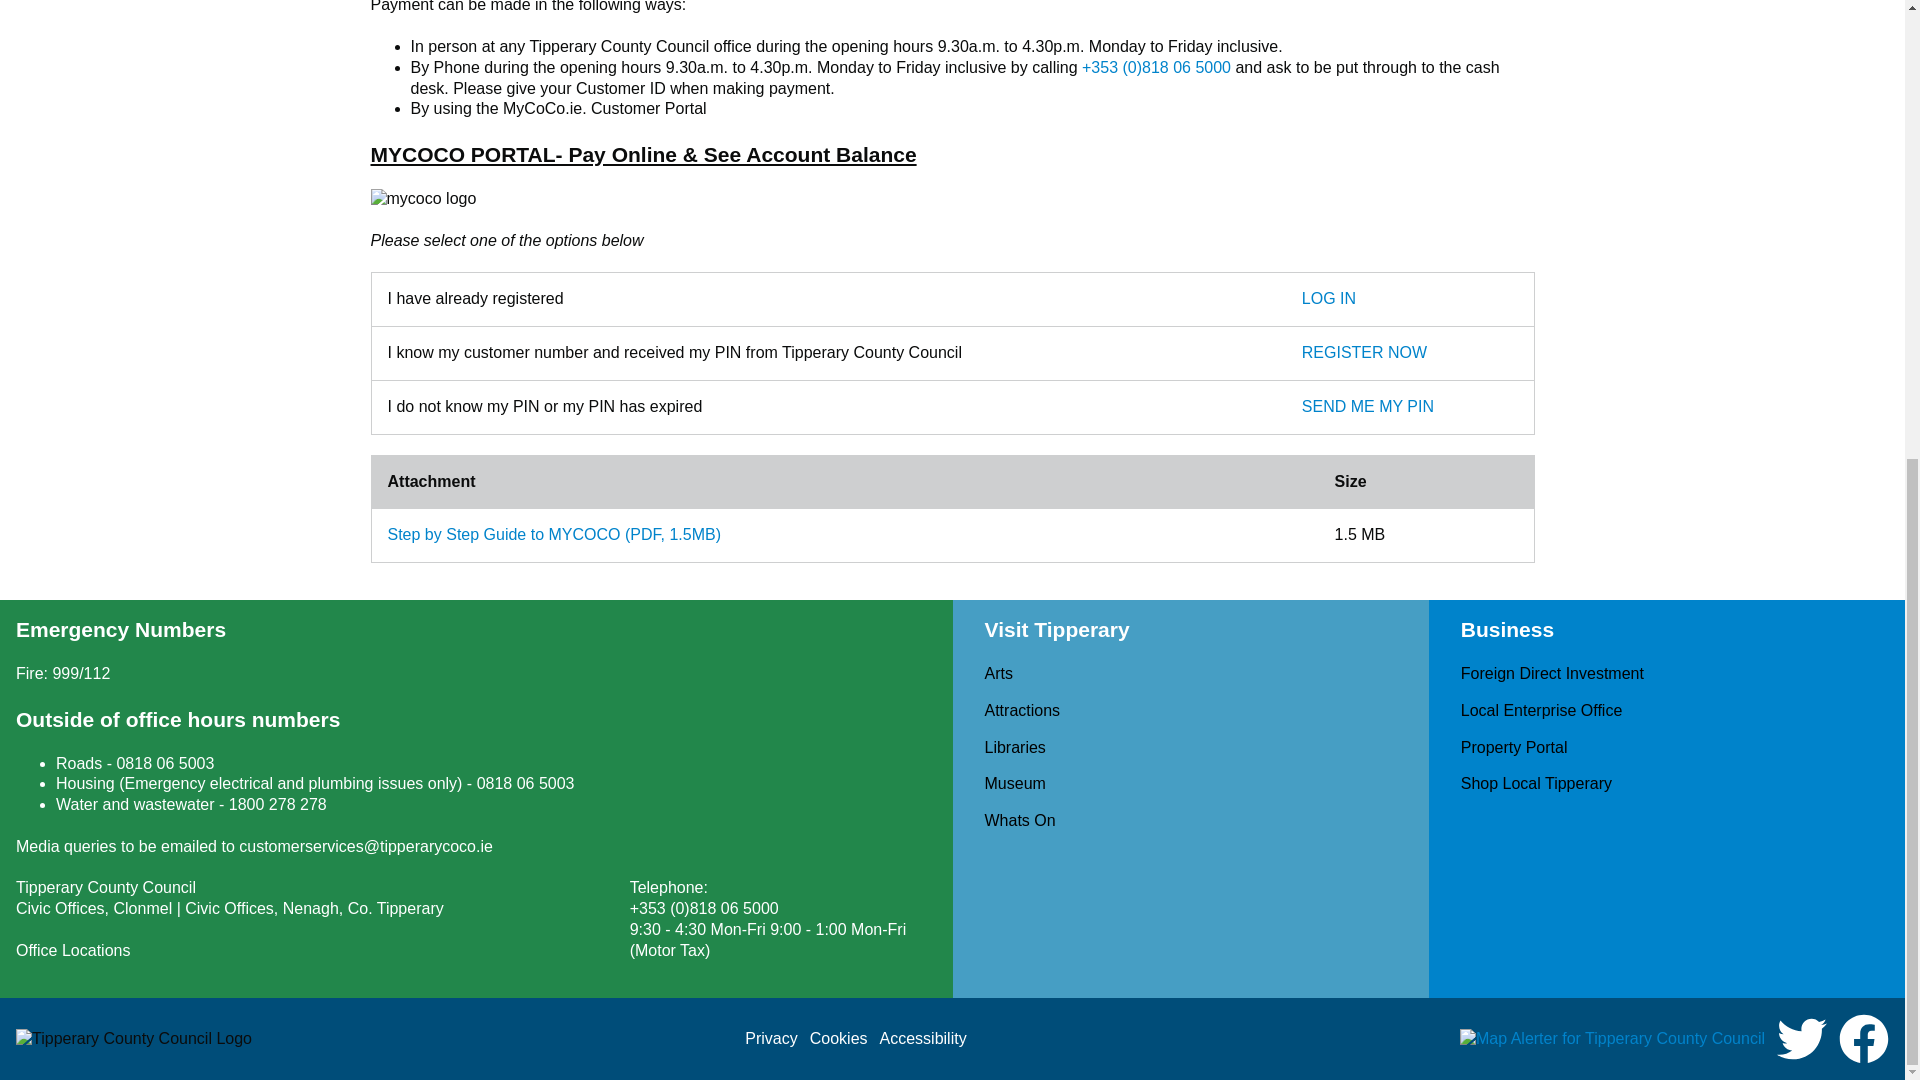 This screenshot has width=1920, height=1080. Describe the element at coordinates (923, 1038) in the screenshot. I see `Accessibility` at that location.